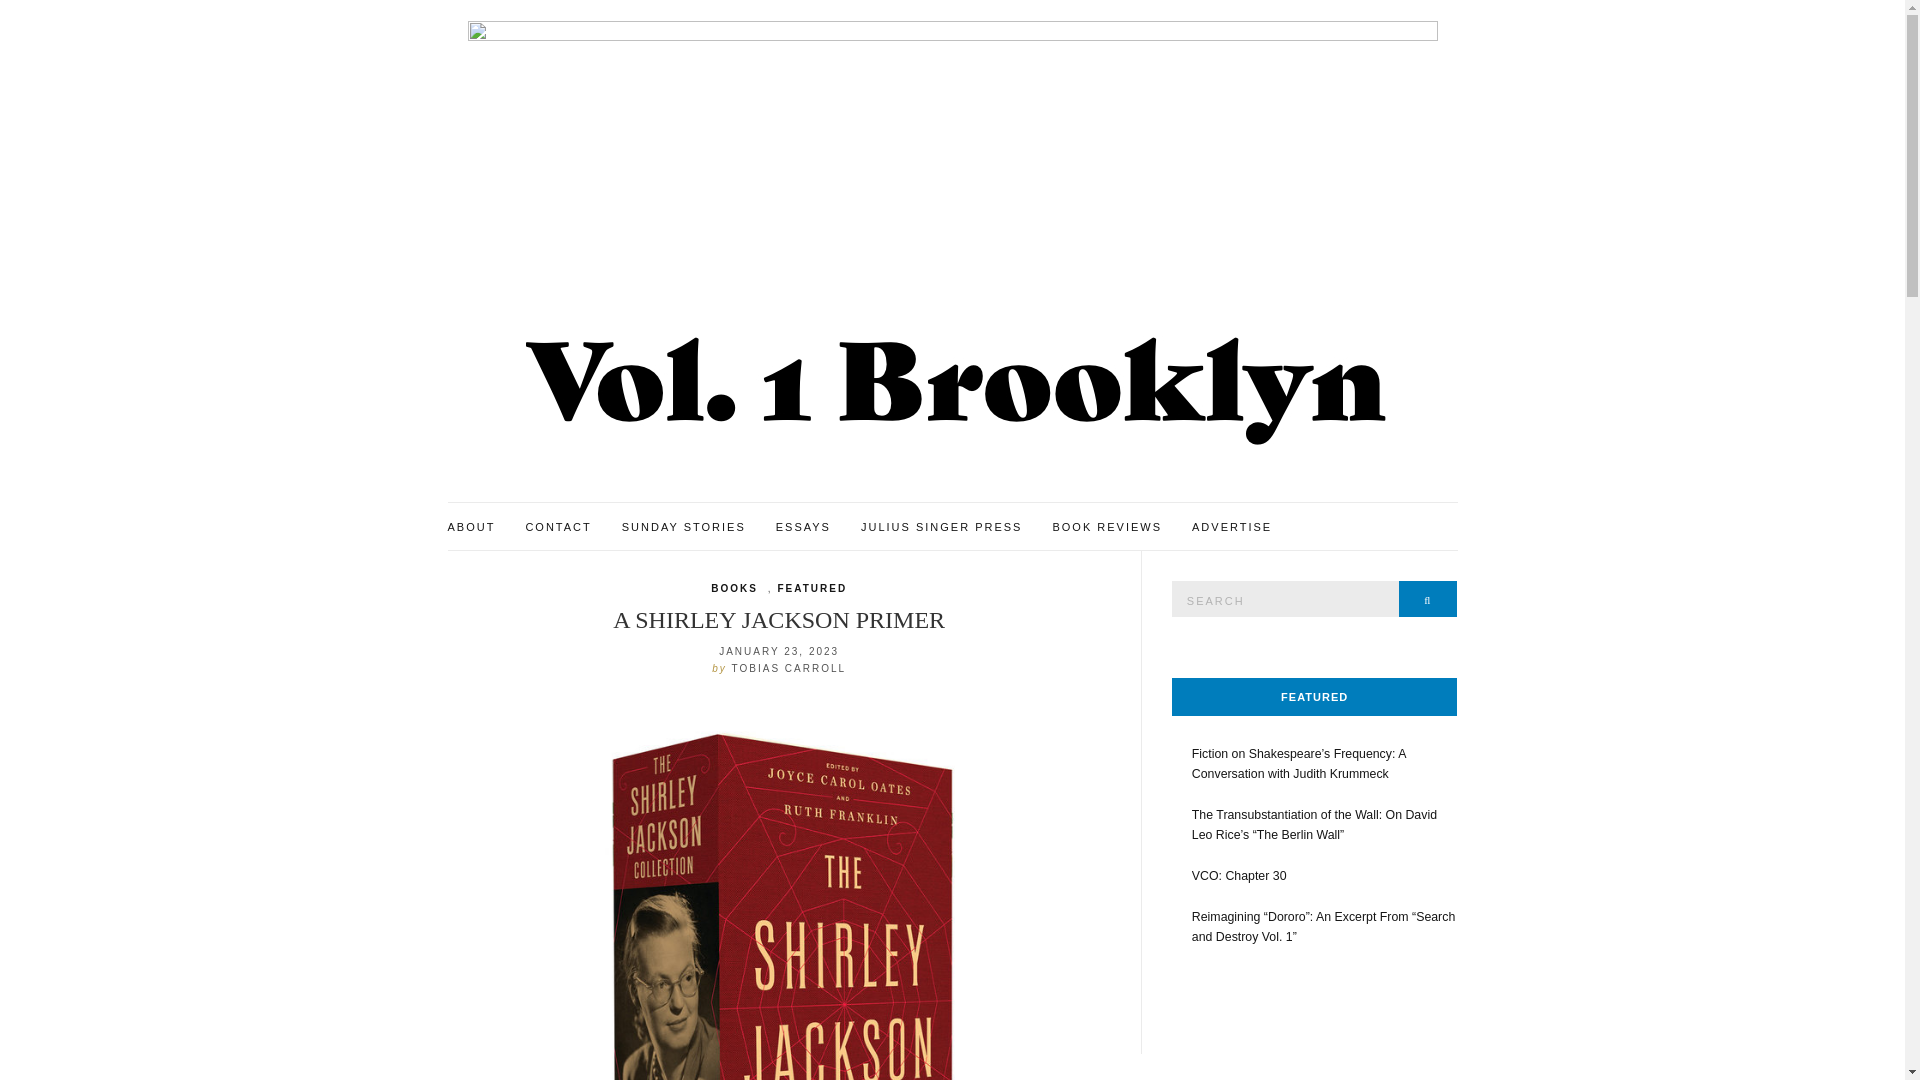 This screenshot has height=1080, width=1920. I want to click on Search, so click(1428, 598).